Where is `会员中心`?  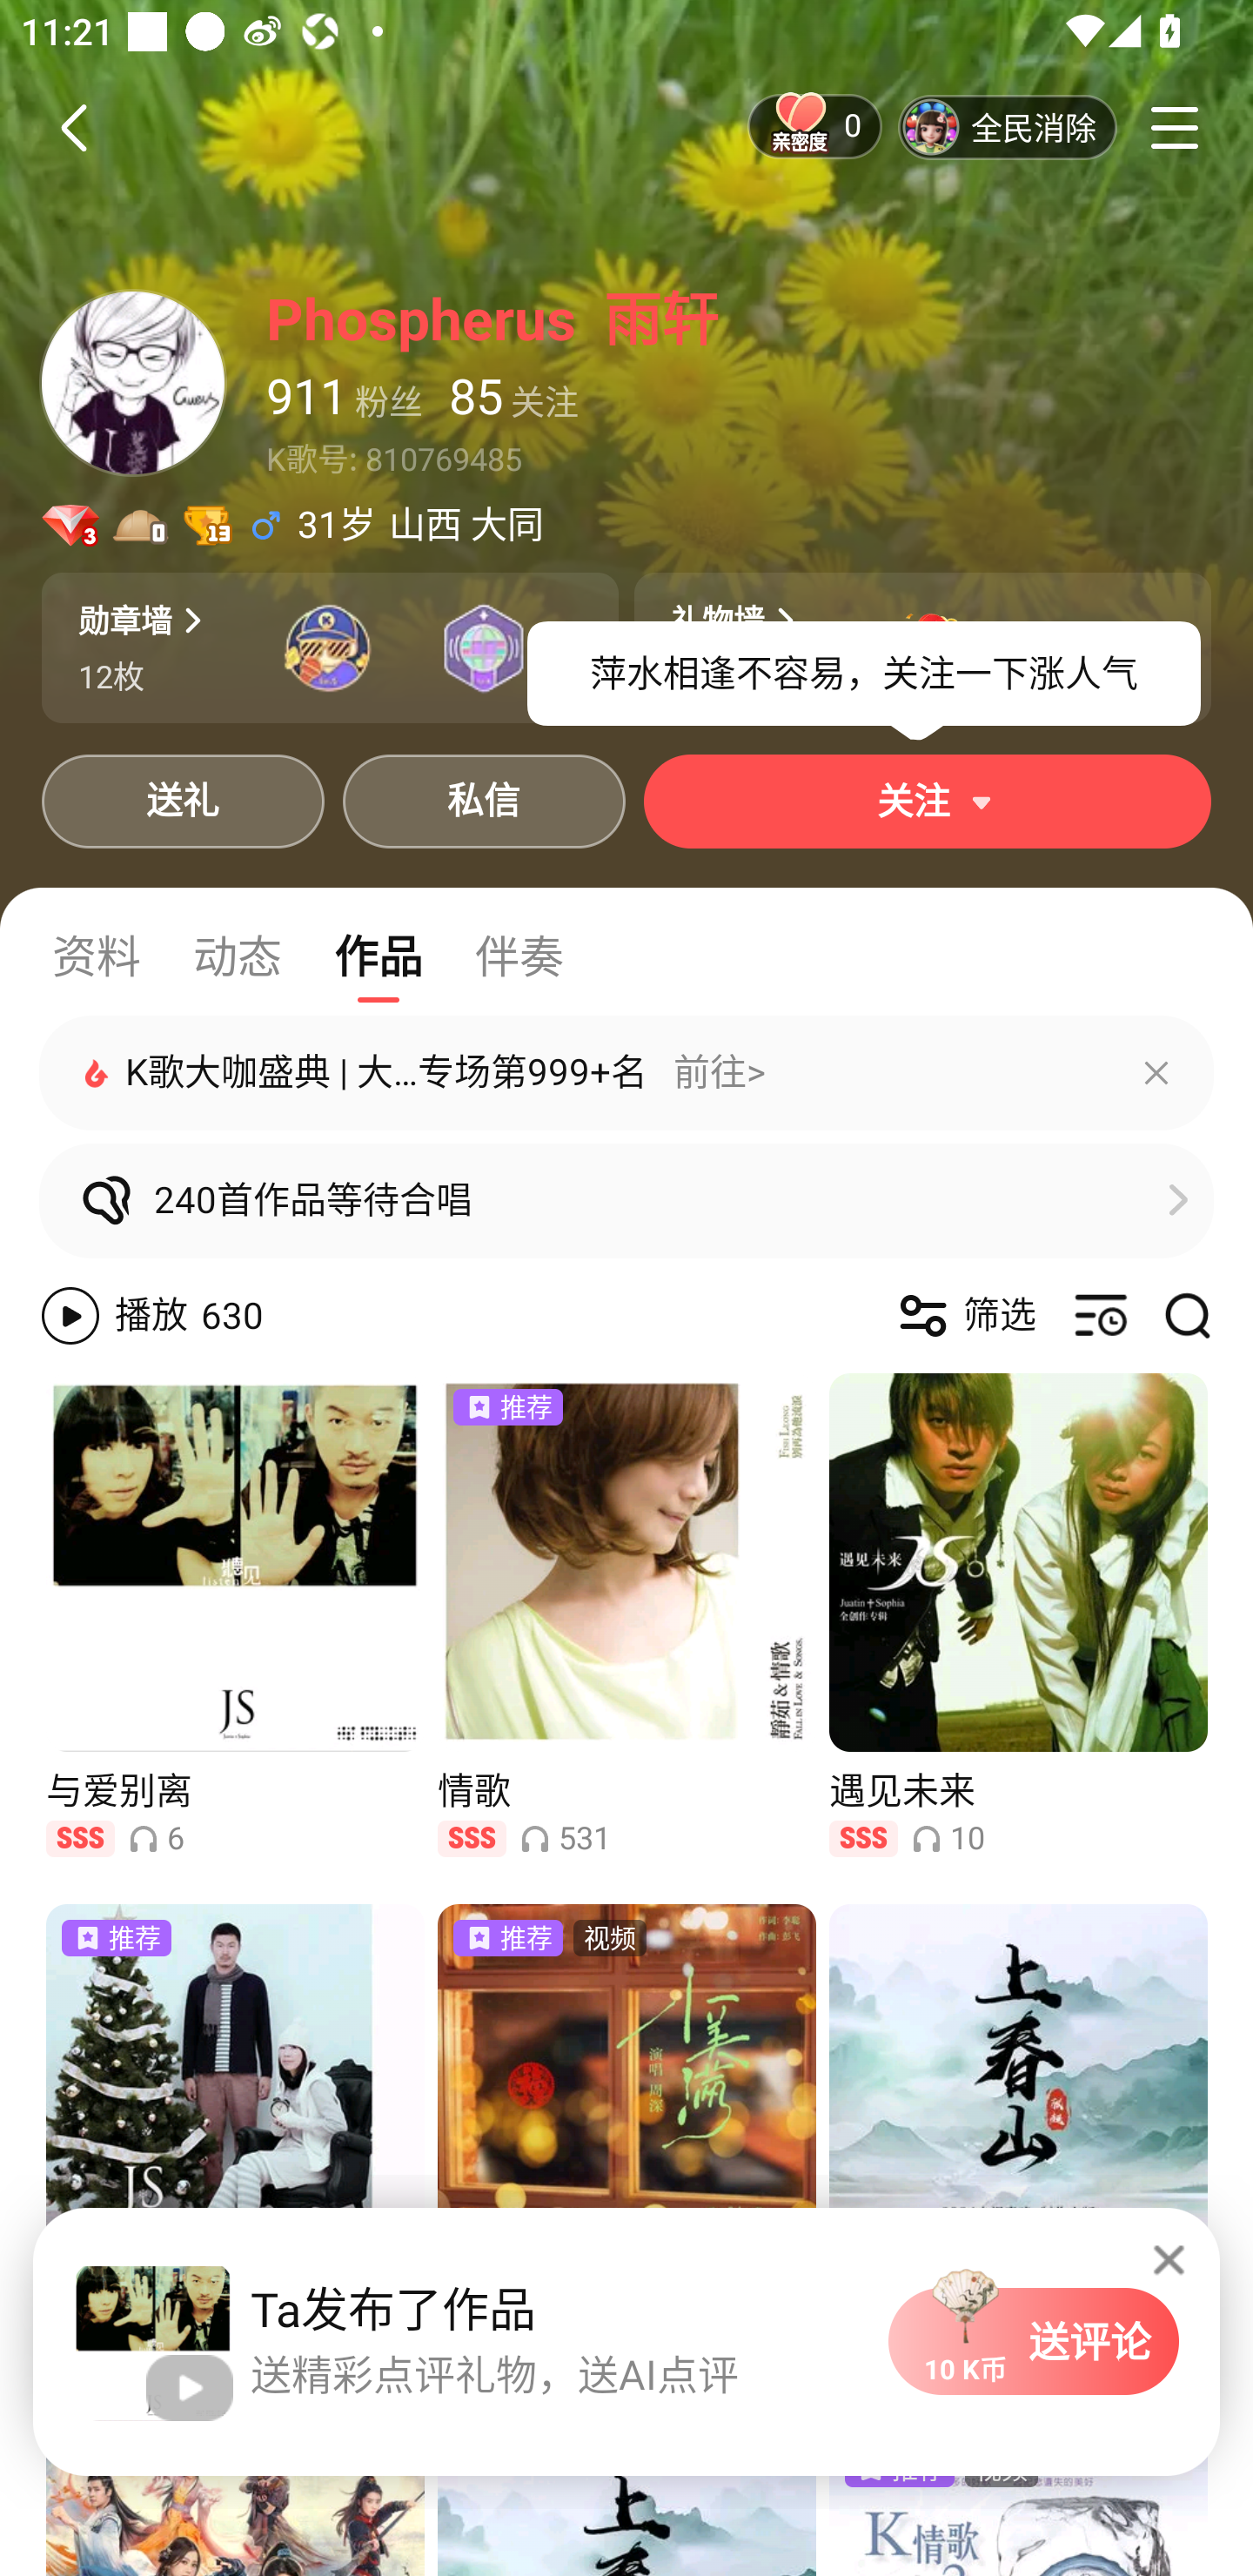 会员中心 is located at coordinates (70, 526).